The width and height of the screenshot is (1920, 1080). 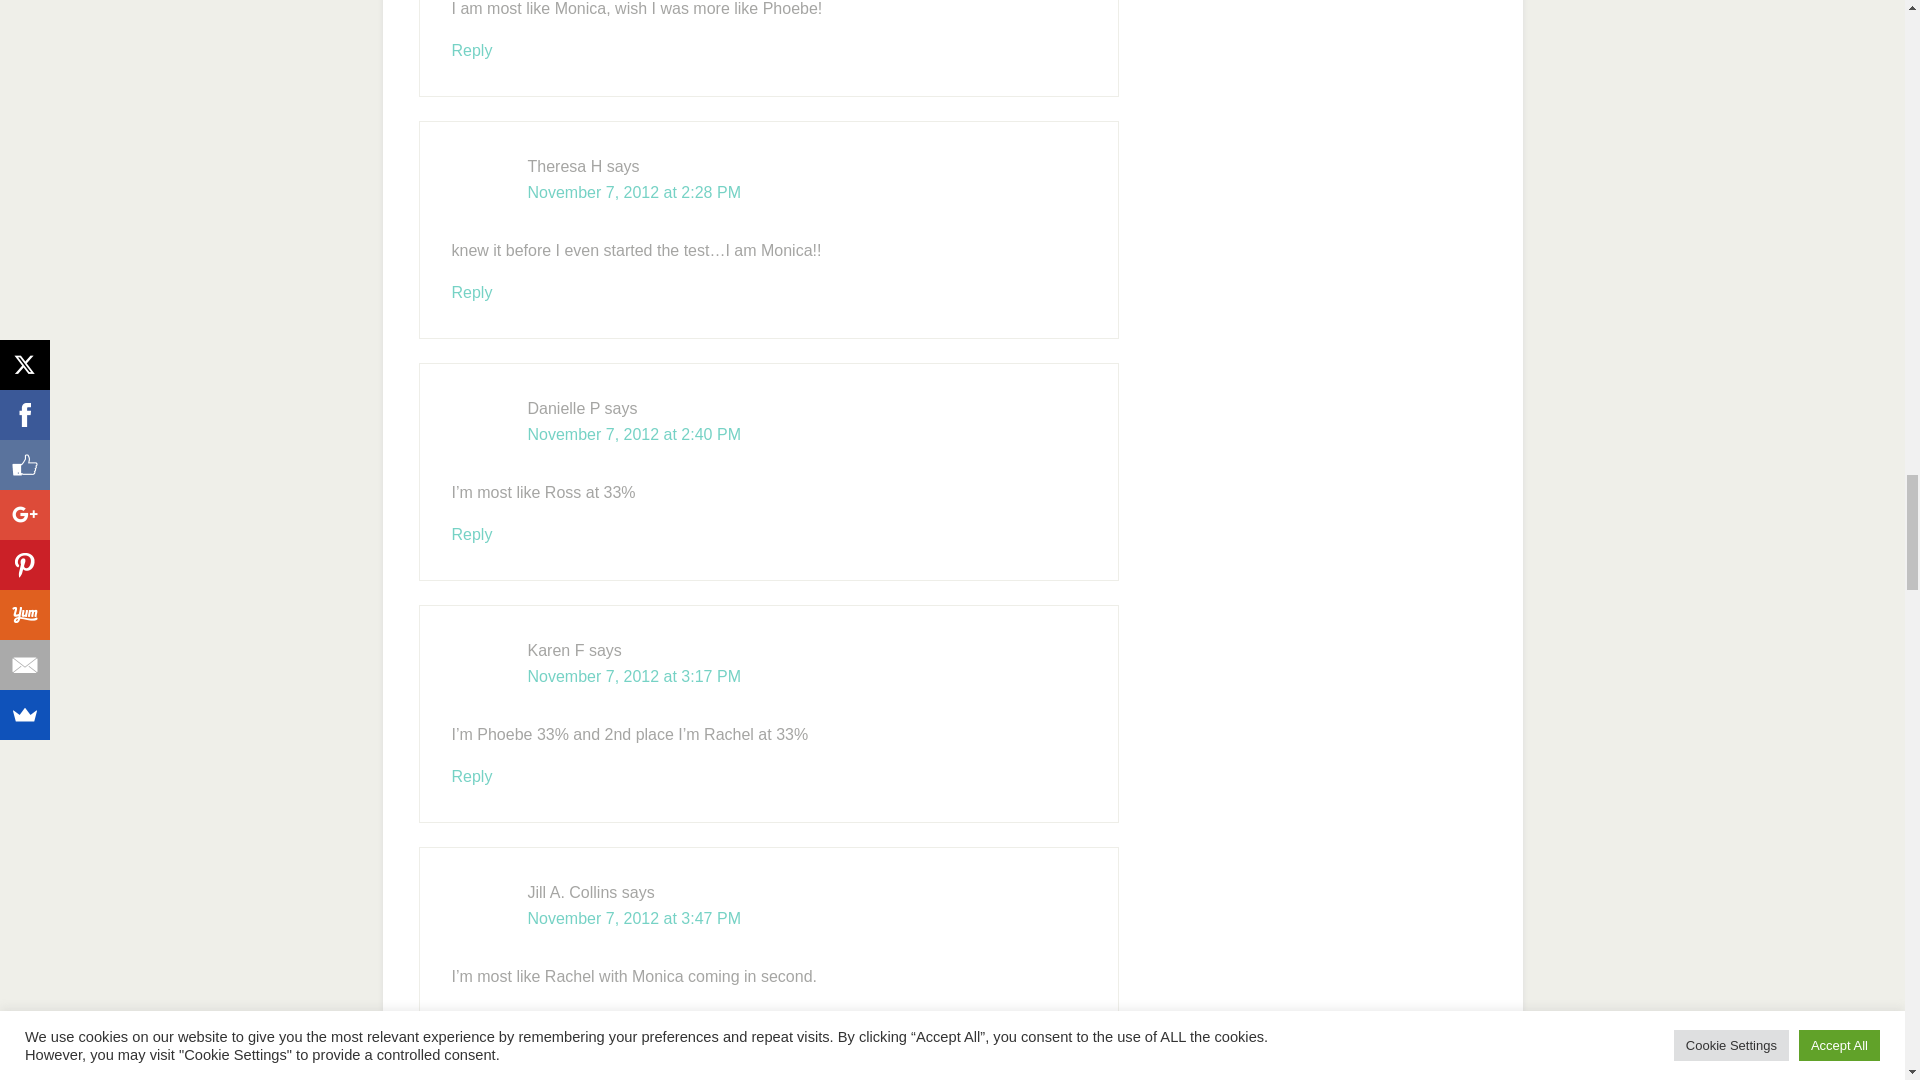 What do you see at coordinates (634, 434) in the screenshot?
I see `November 7, 2012 at 2:40 PM` at bounding box center [634, 434].